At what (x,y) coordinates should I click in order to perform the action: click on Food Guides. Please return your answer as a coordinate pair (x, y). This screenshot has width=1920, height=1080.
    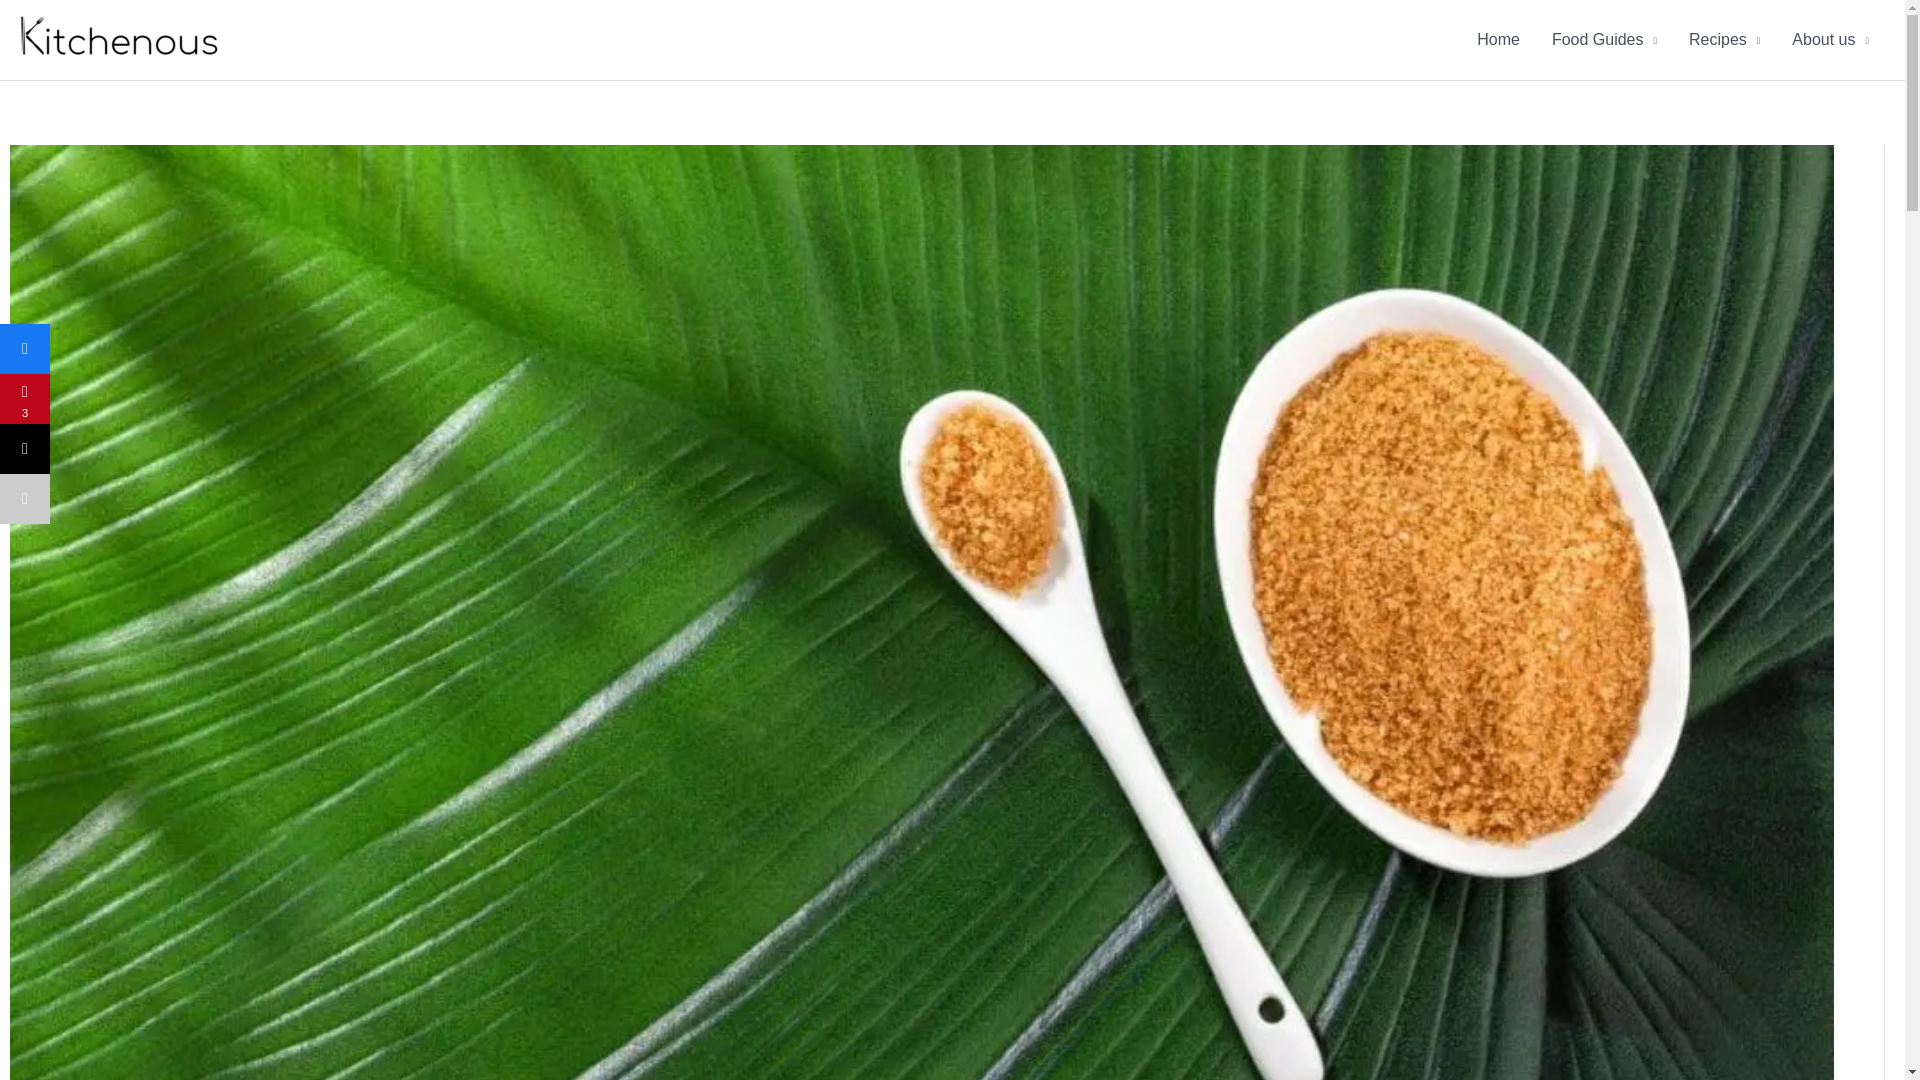
    Looking at the image, I should click on (1604, 40).